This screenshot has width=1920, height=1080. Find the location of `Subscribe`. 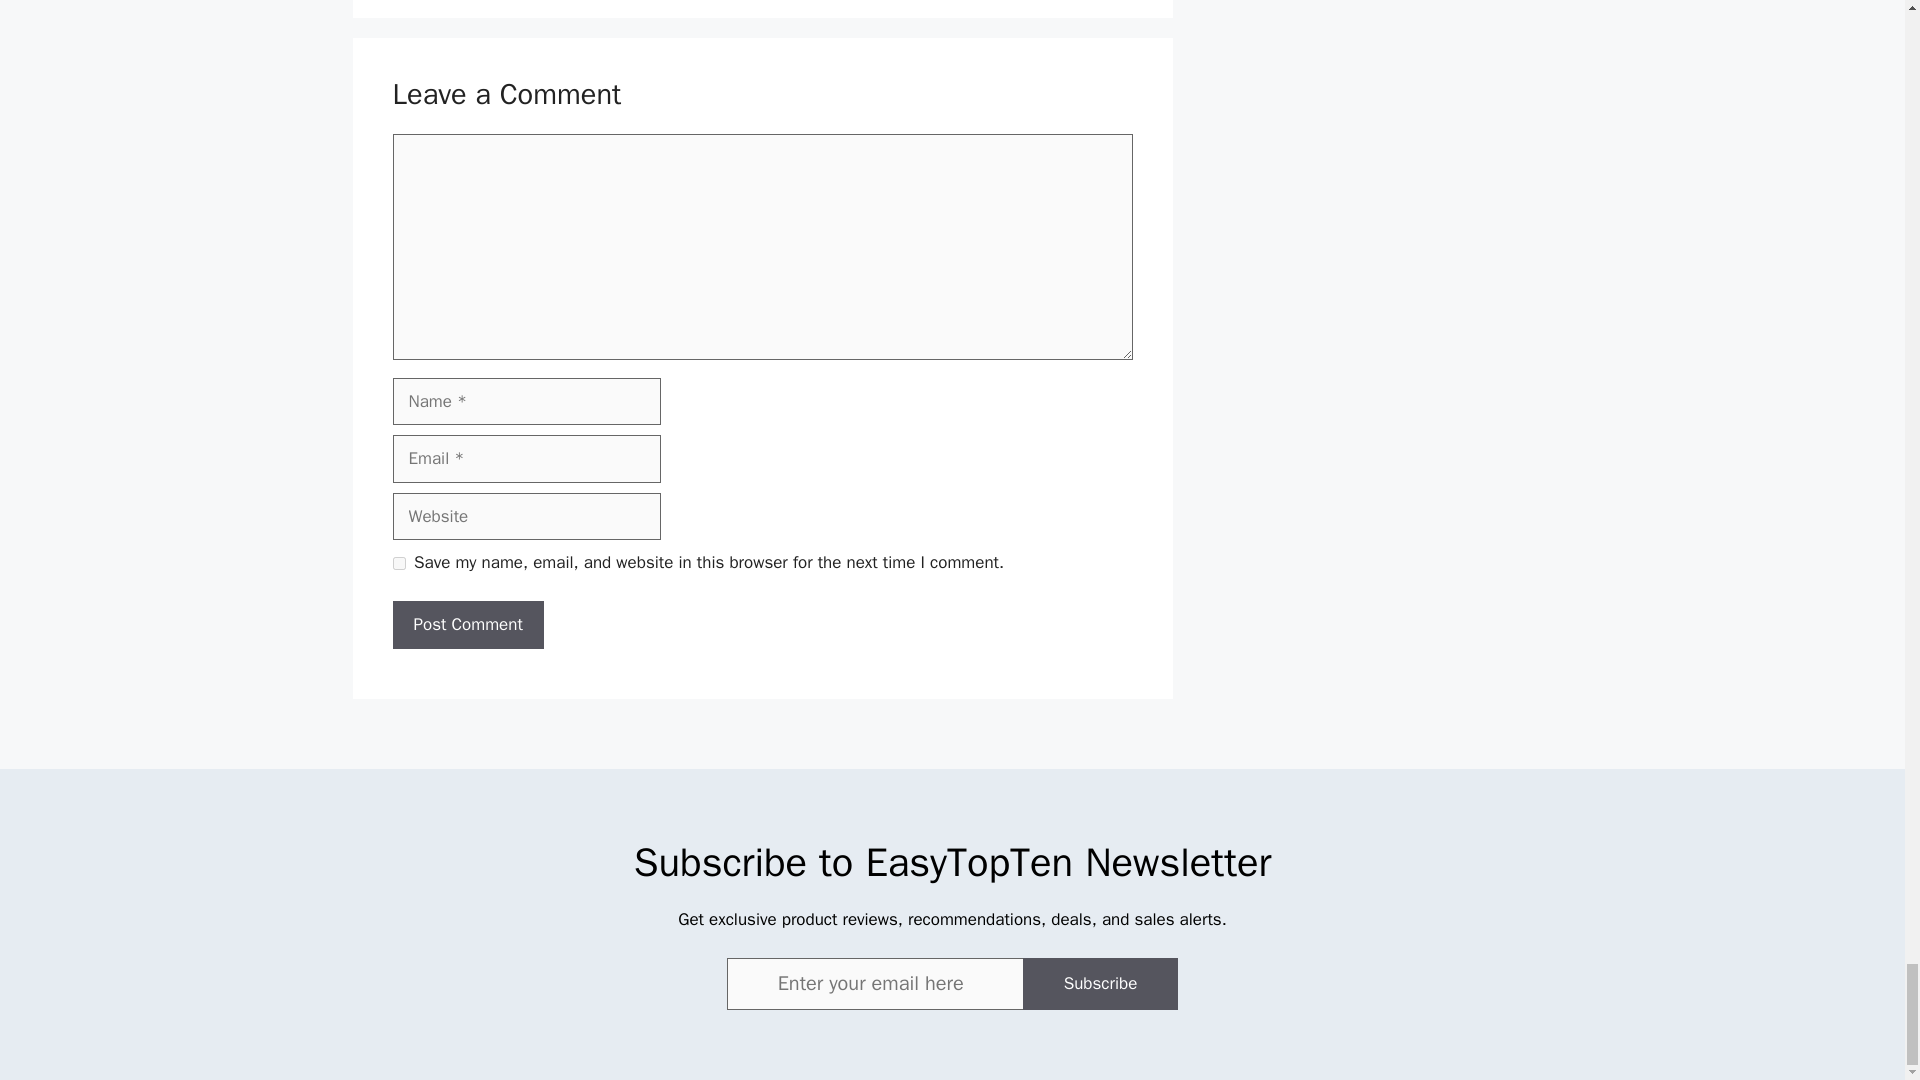

Subscribe is located at coordinates (1100, 983).